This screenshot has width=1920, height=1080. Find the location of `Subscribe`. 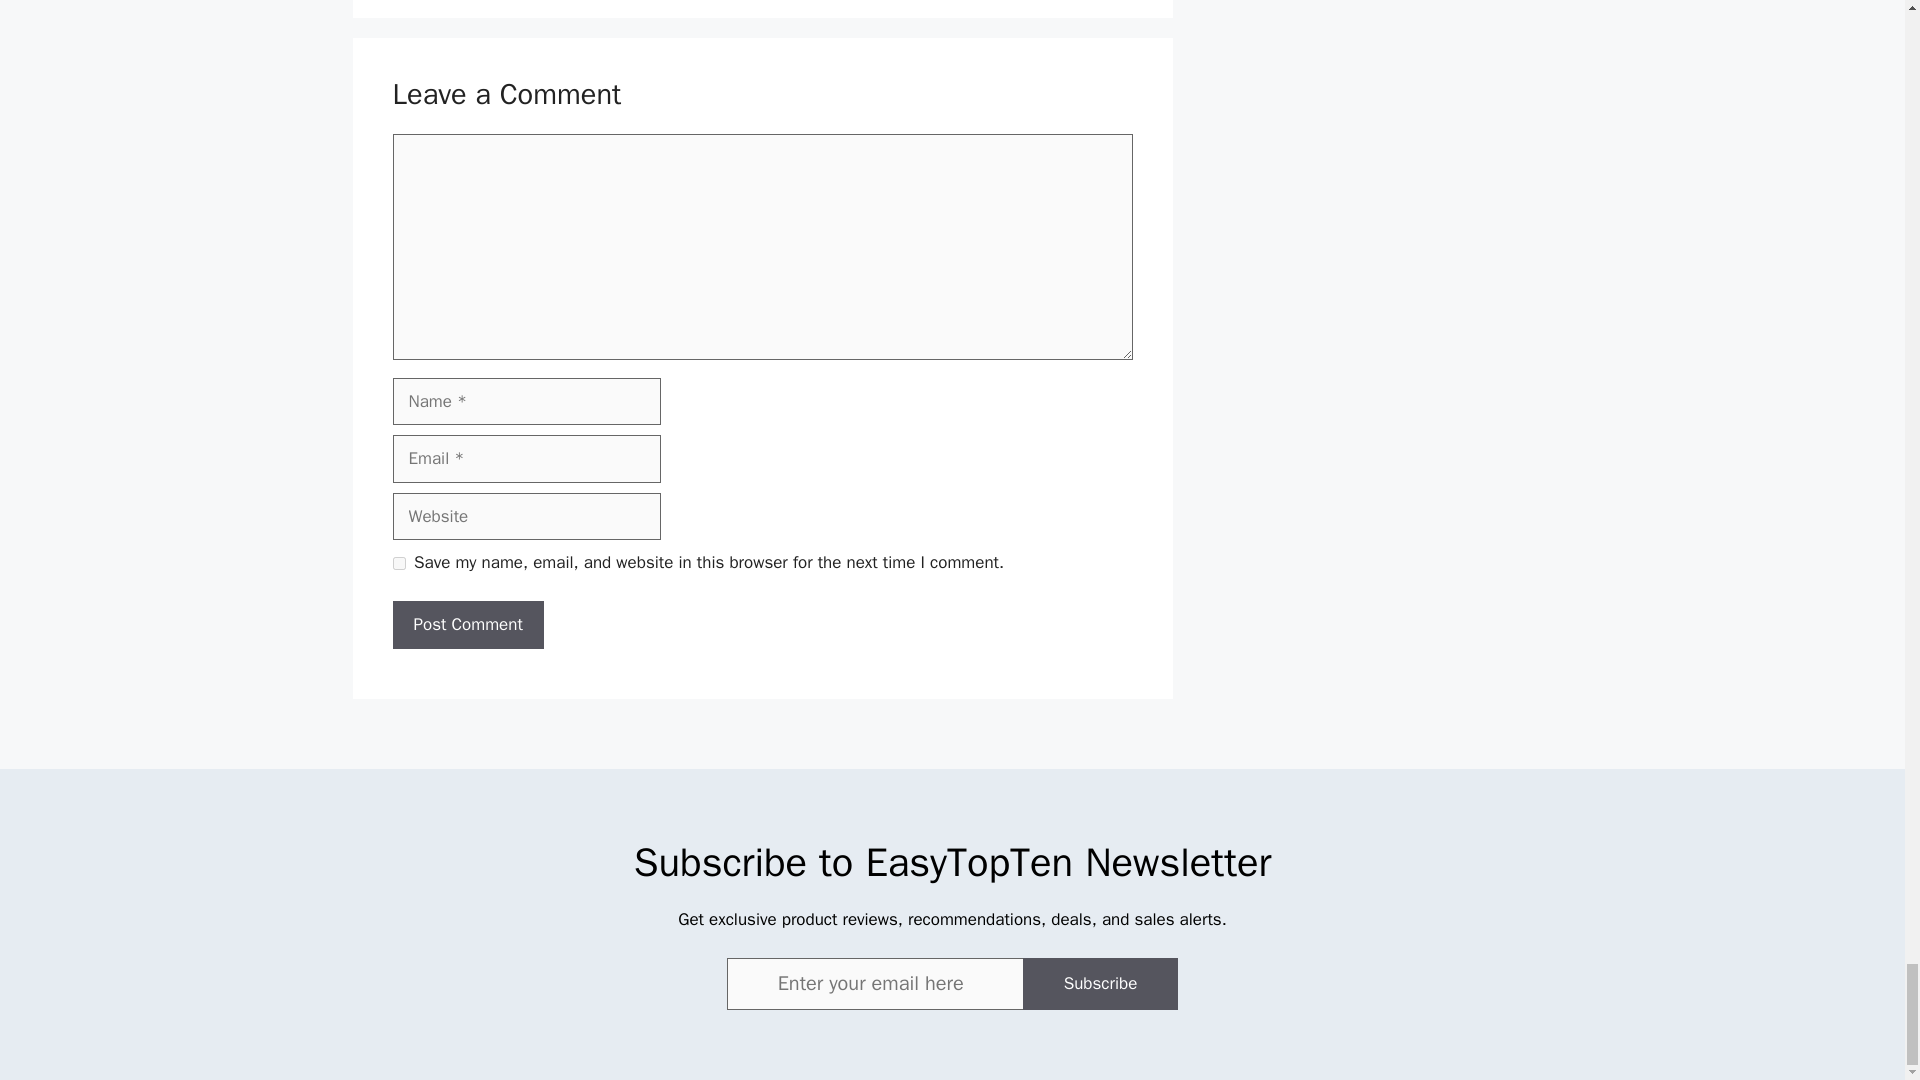

Subscribe is located at coordinates (1100, 983).